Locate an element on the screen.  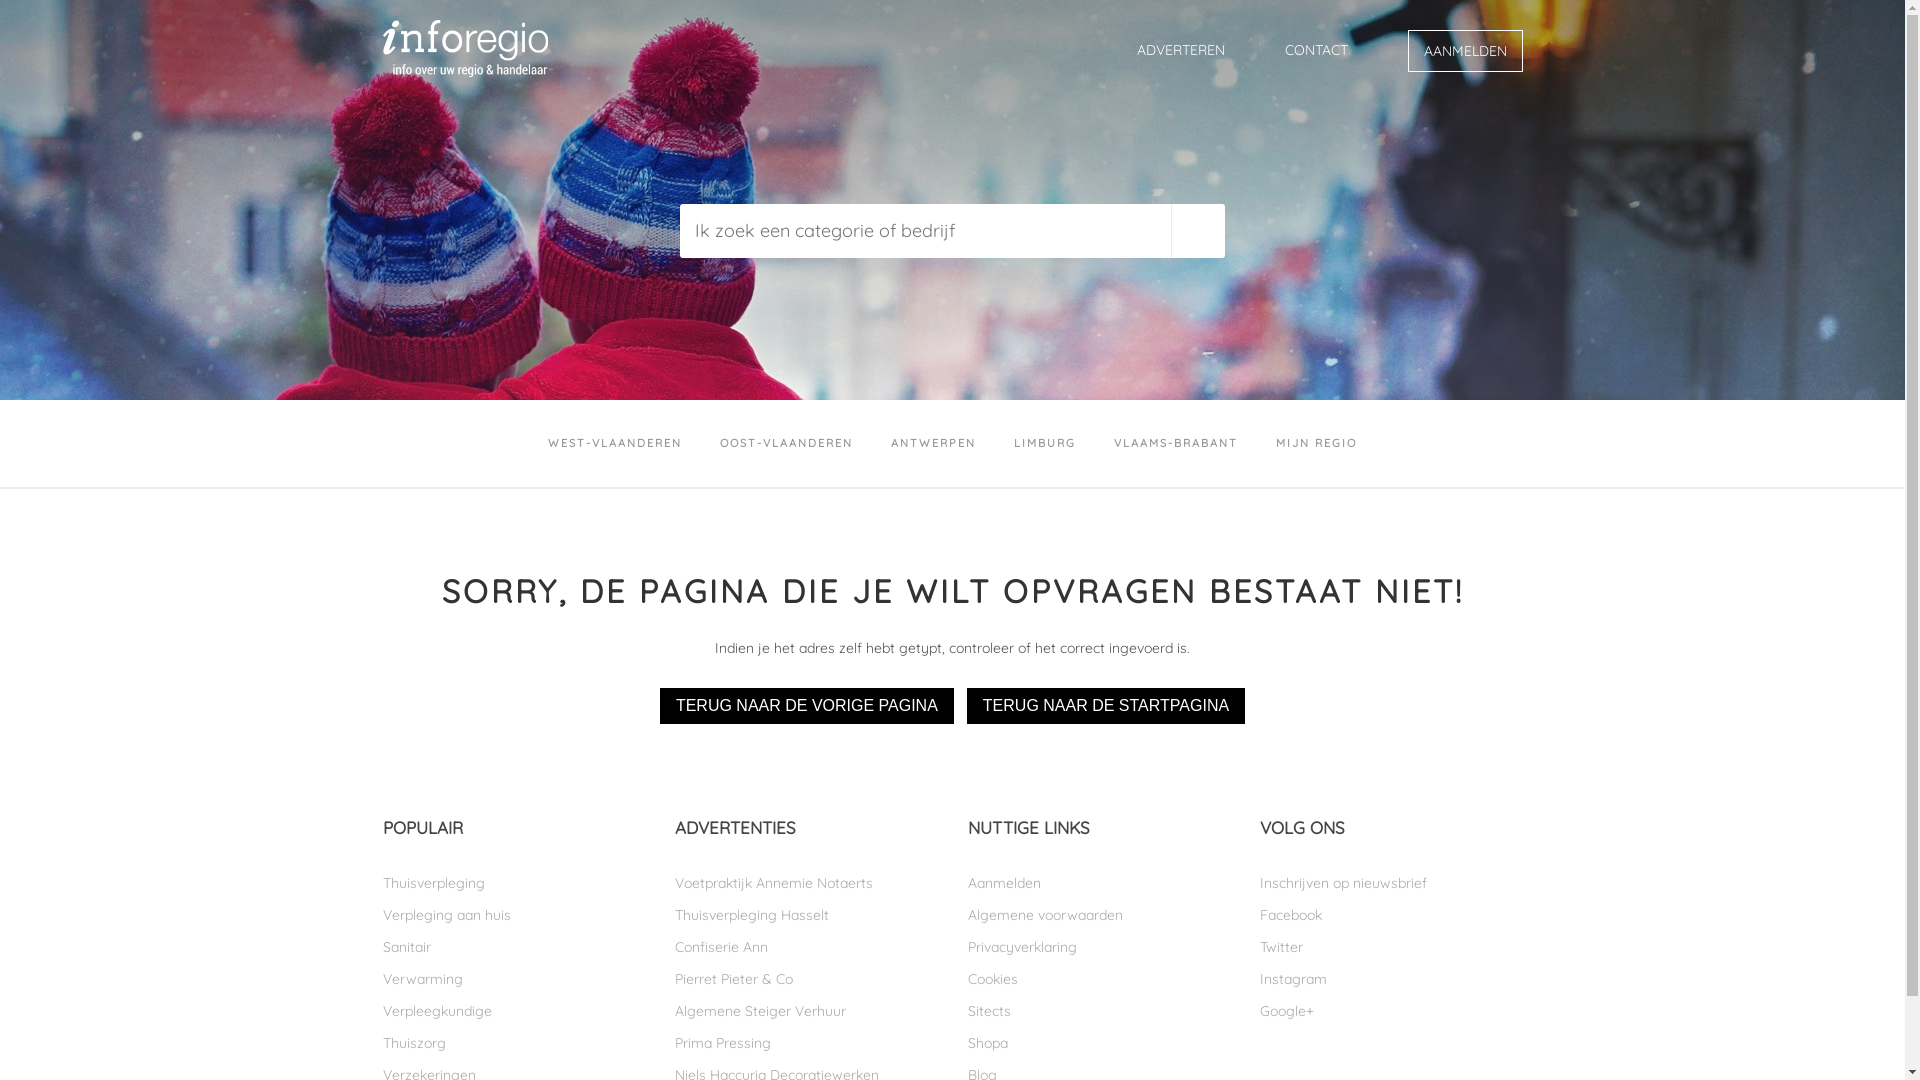
Google+ is located at coordinates (1392, 1011).